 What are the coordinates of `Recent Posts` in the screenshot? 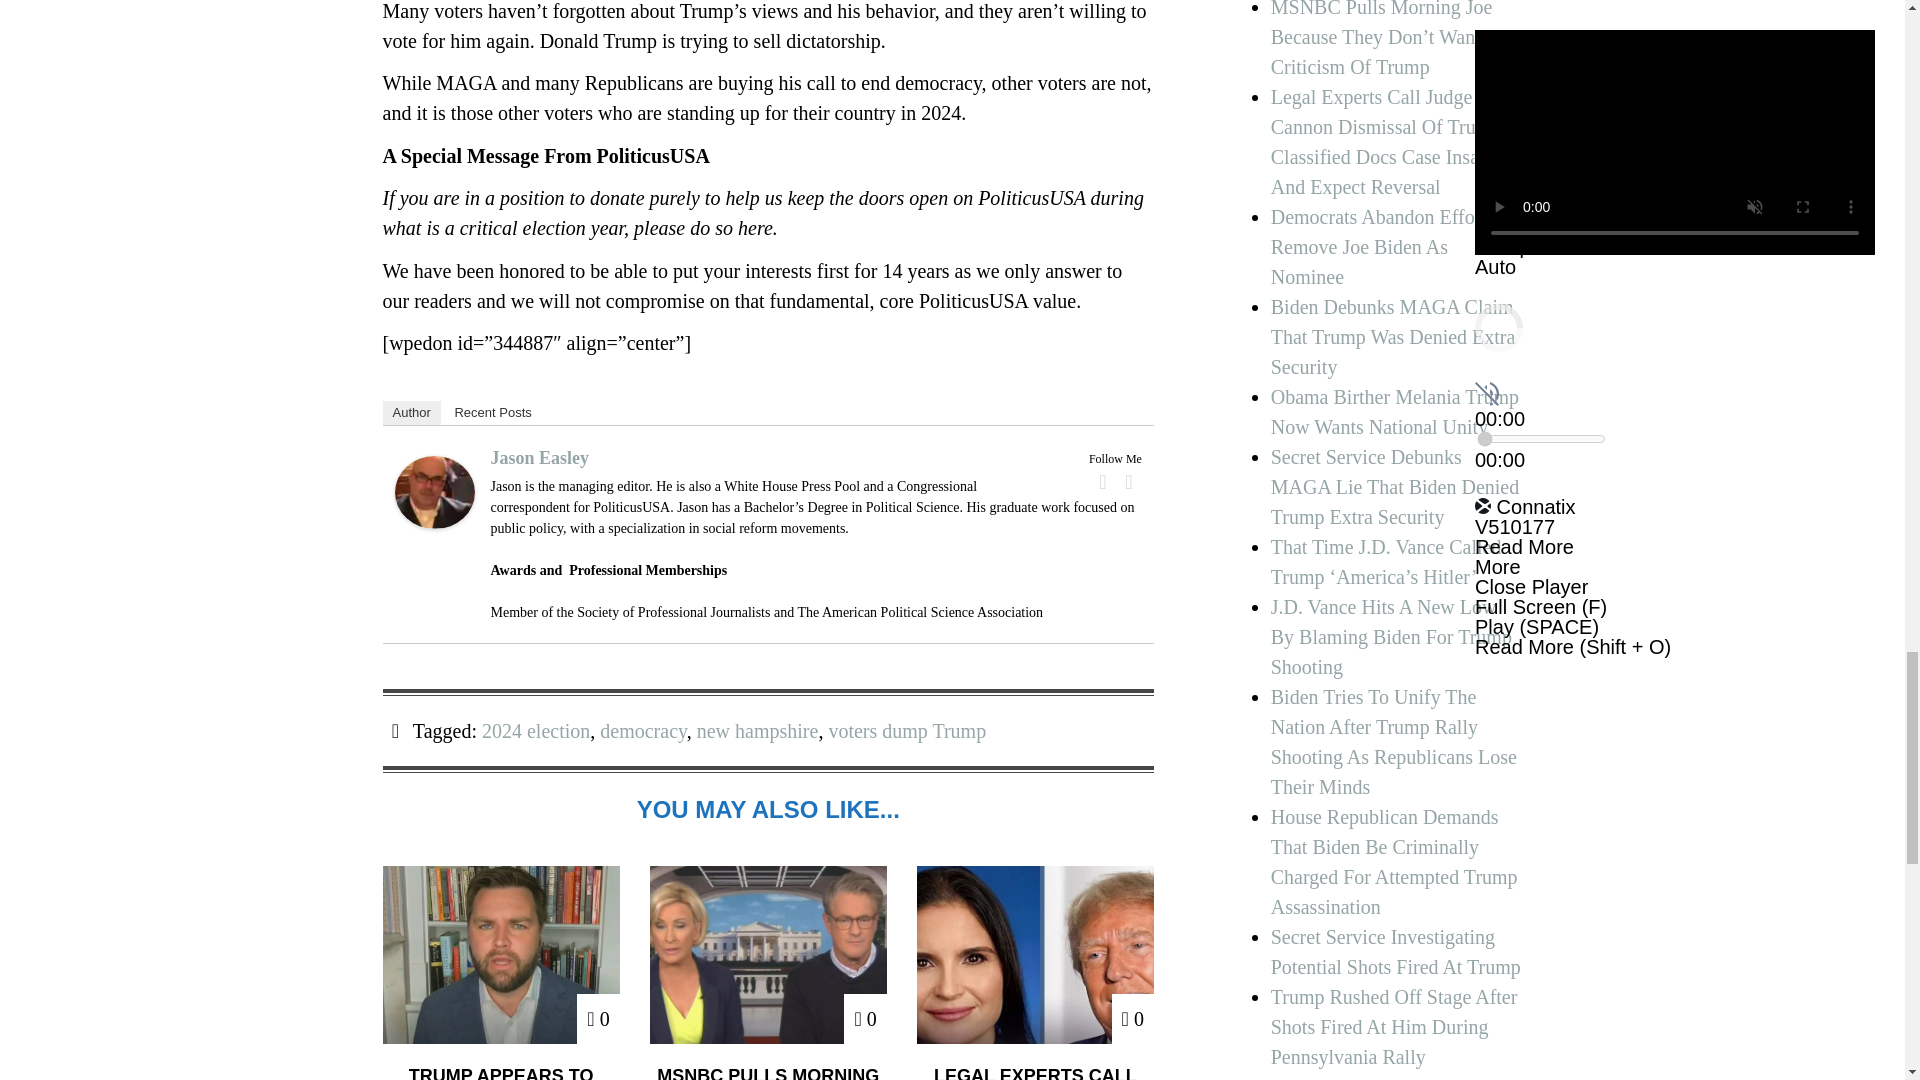 It's located at (492, 412).